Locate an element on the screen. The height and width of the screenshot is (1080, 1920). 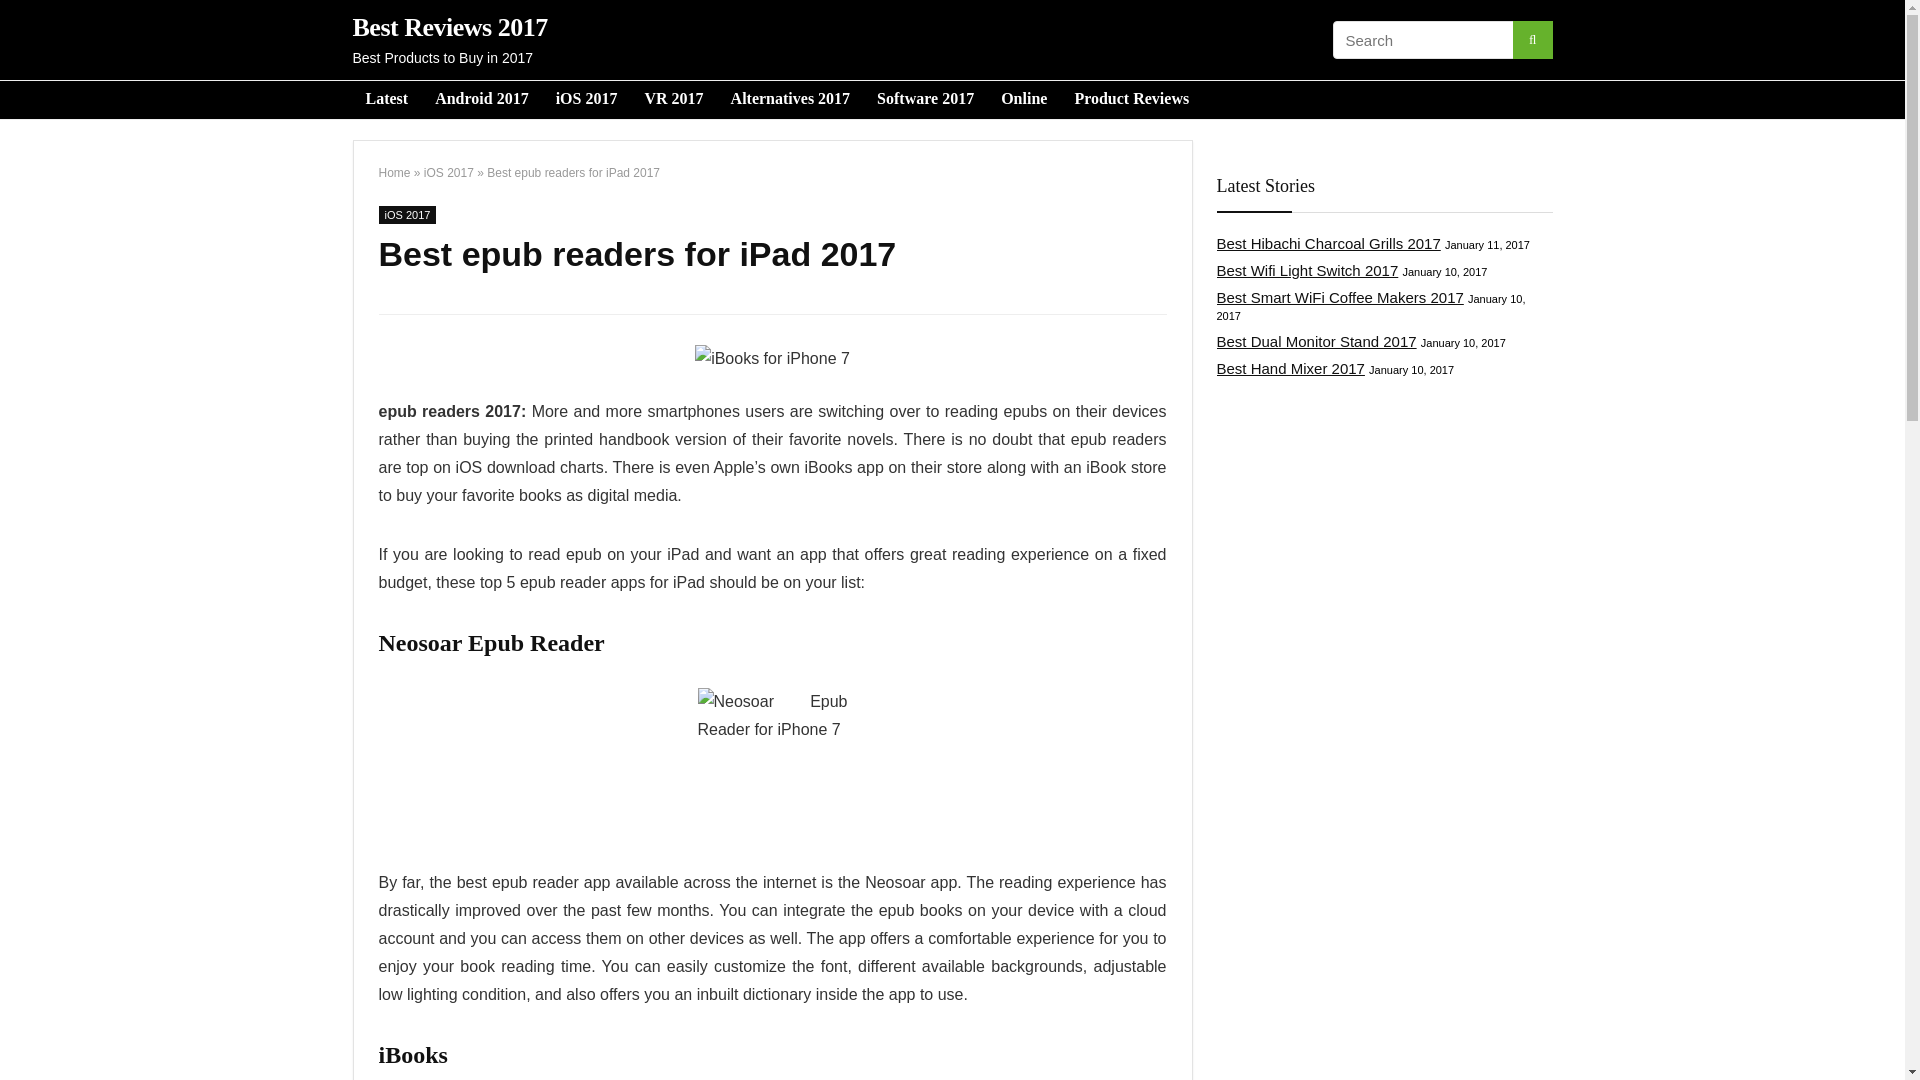
Best Dual Monitor Stand 2017 is located at coordinates (1316, 340).